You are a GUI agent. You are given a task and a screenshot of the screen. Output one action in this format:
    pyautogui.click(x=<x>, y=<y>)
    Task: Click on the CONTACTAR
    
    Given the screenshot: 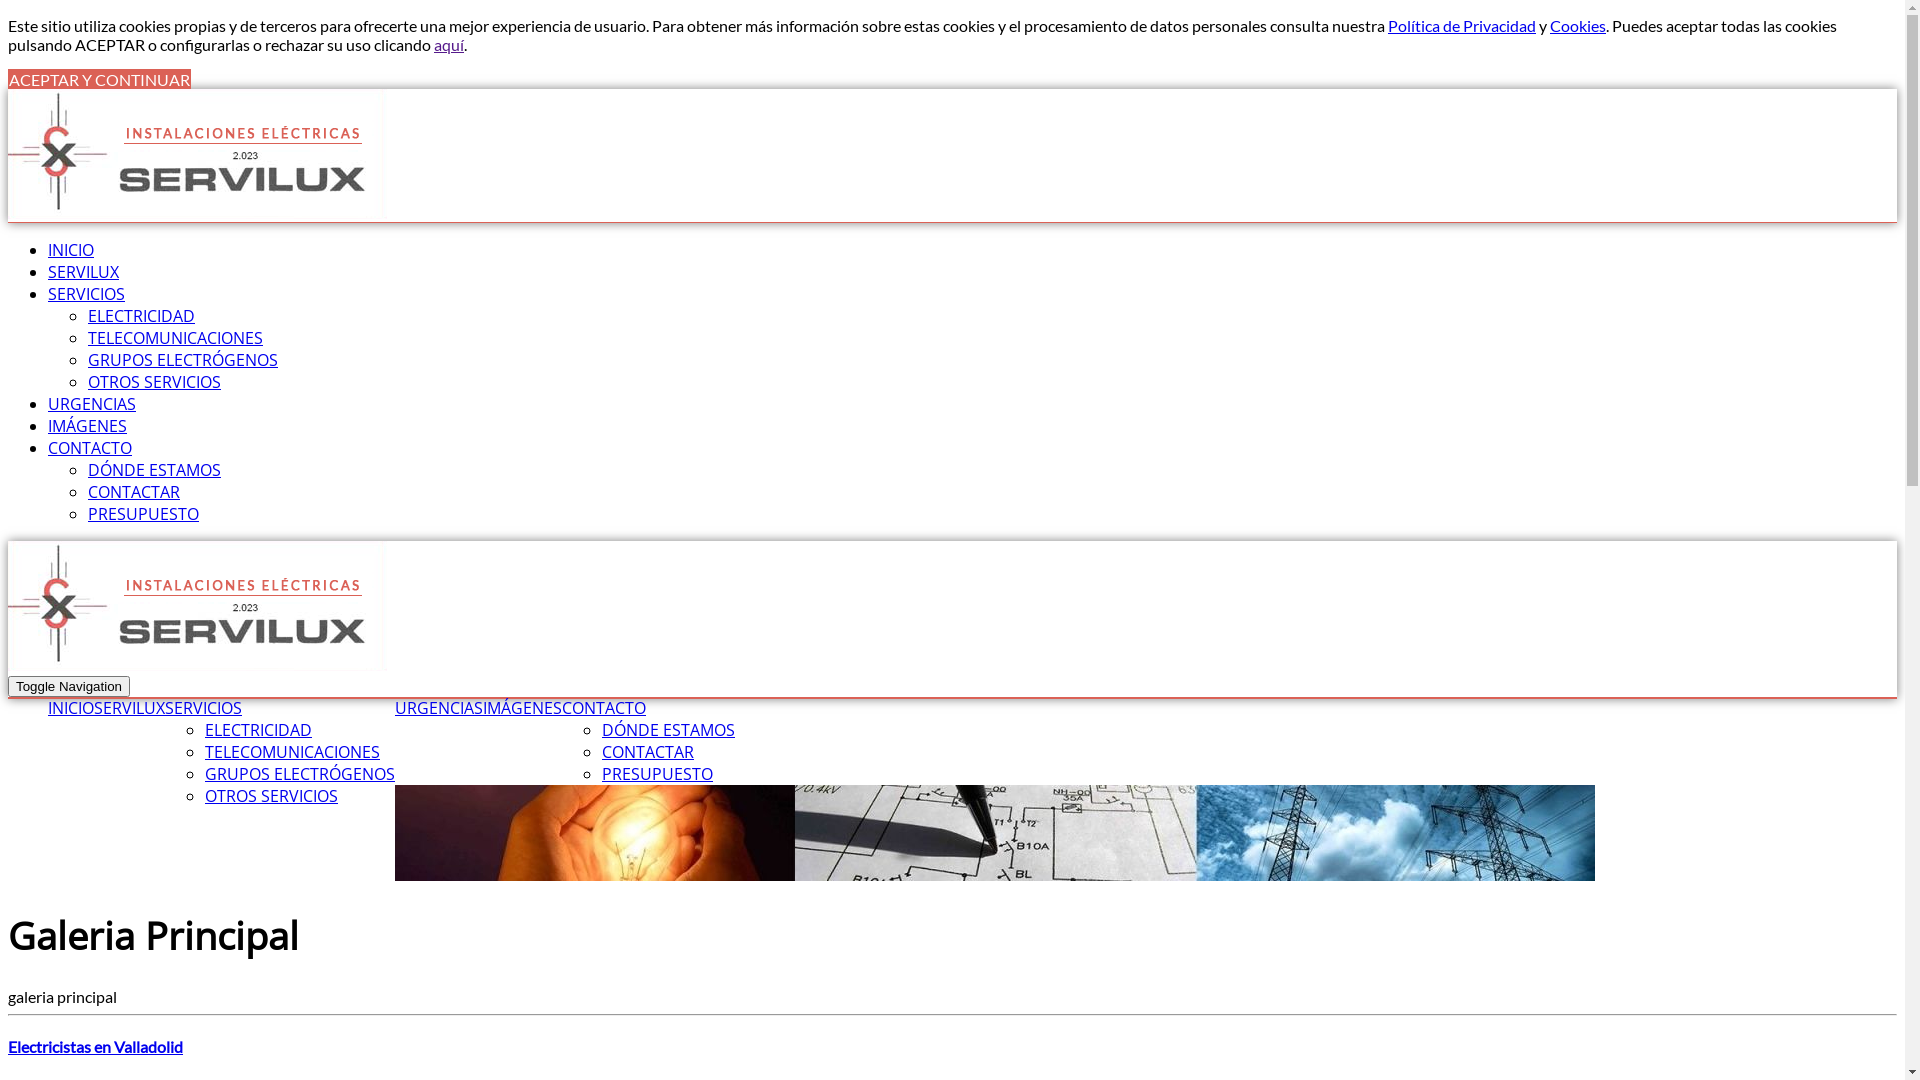 What is the action you would take?
    pyautogui.click(x=134, y=492)
    